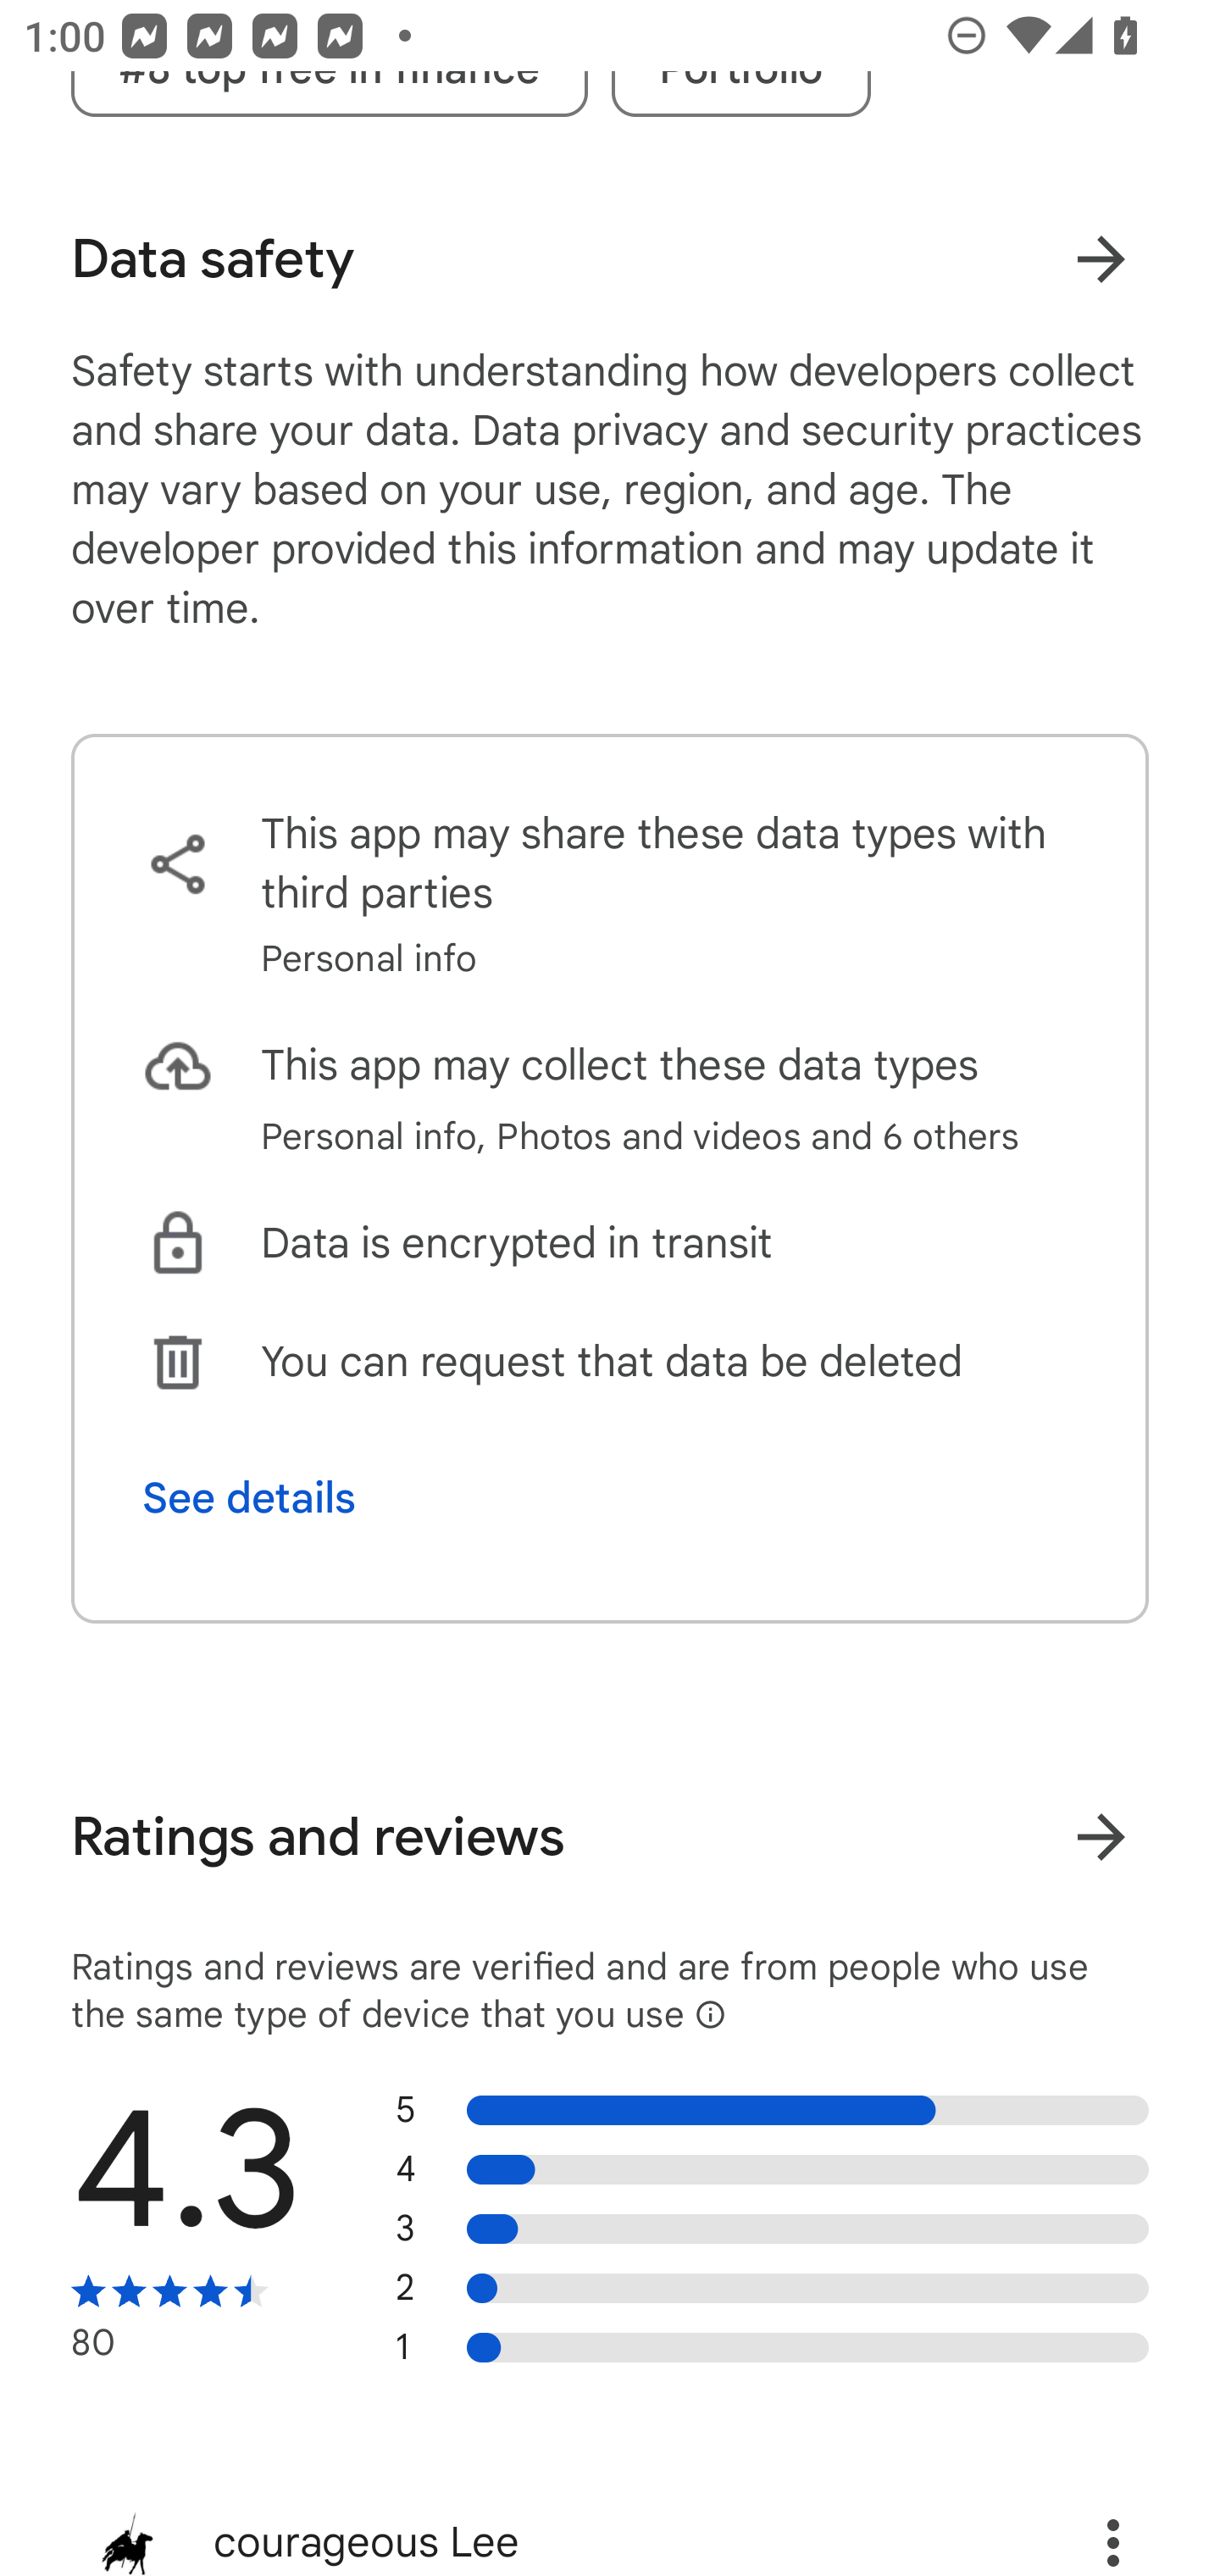 This screenshot has width=1220, height=2576. Describe the element at coordinates (249, 1499) in the screenshot. I see `See details` at that location.